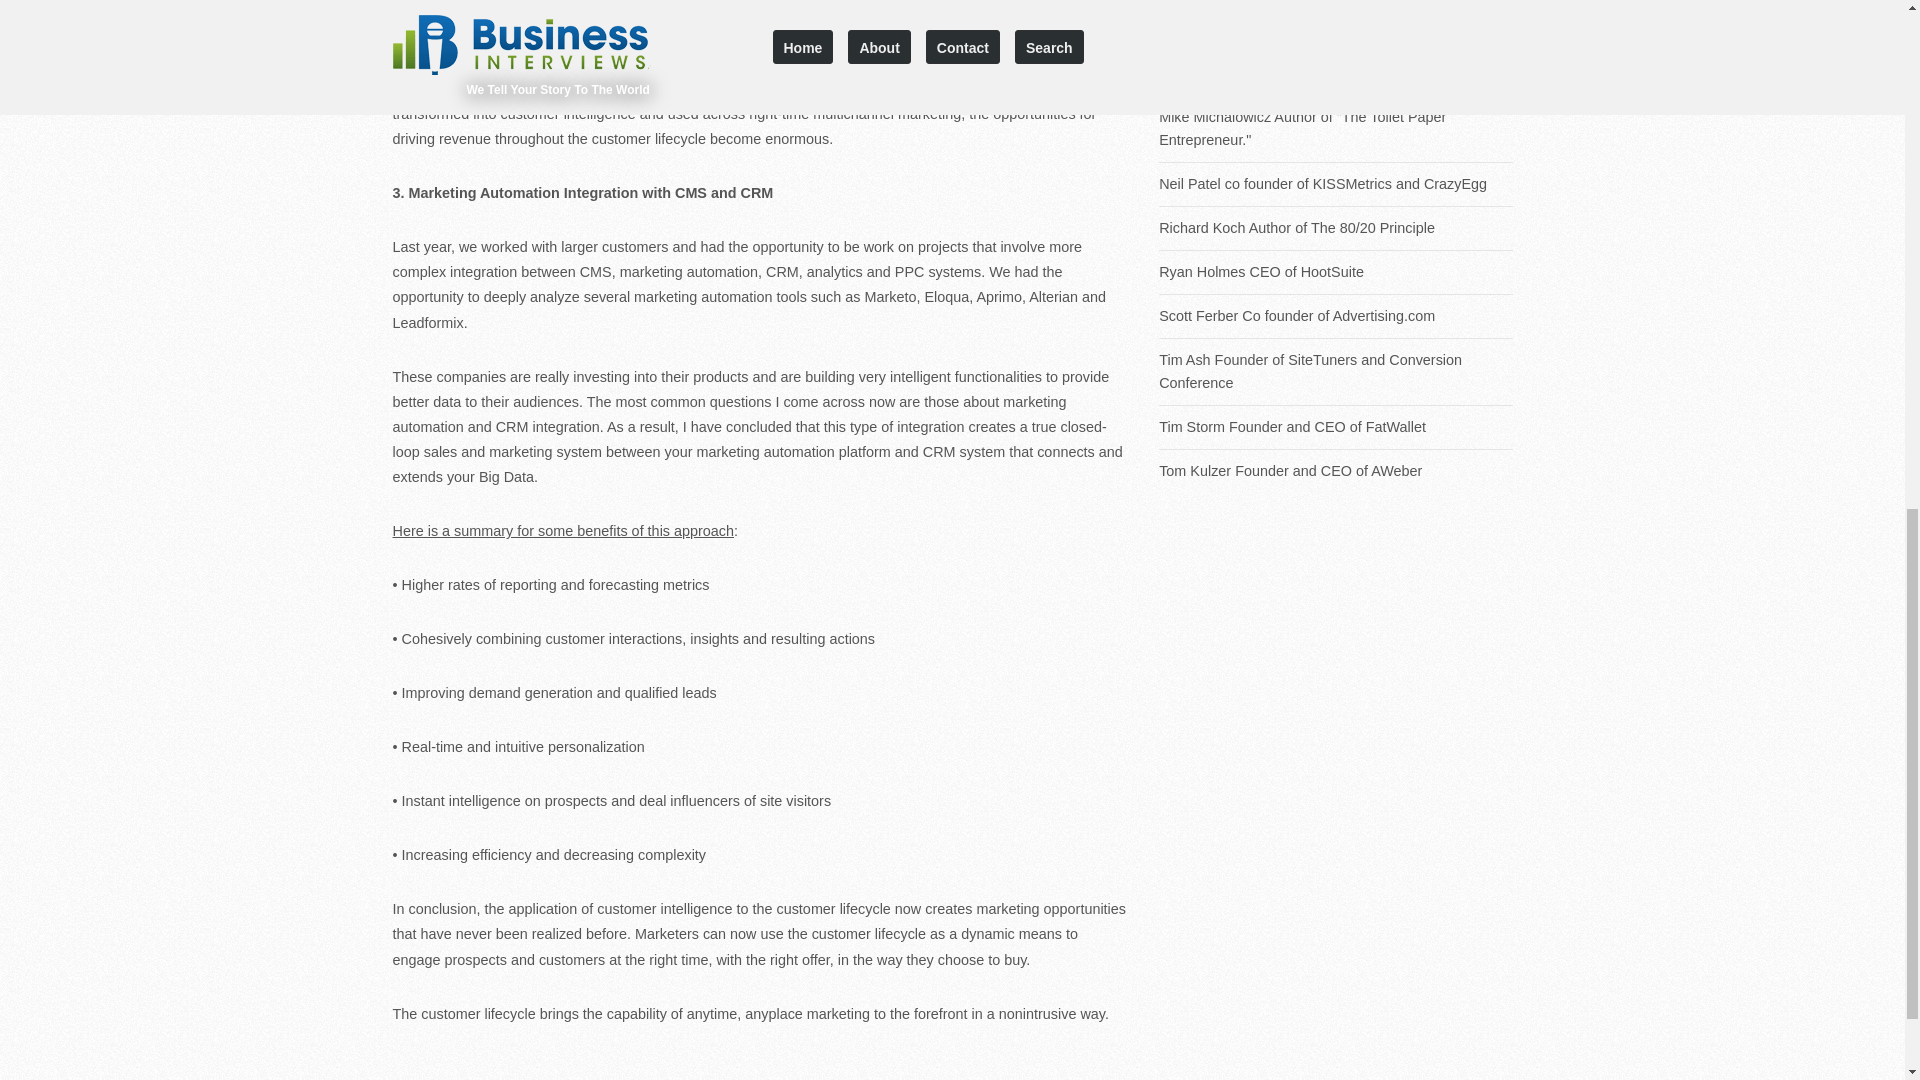 Image resolution: width=1920 pixels, height=1080 pixels. I want to click on Scott Ferber Co founder of Advertising.com, so click(1336, 316).